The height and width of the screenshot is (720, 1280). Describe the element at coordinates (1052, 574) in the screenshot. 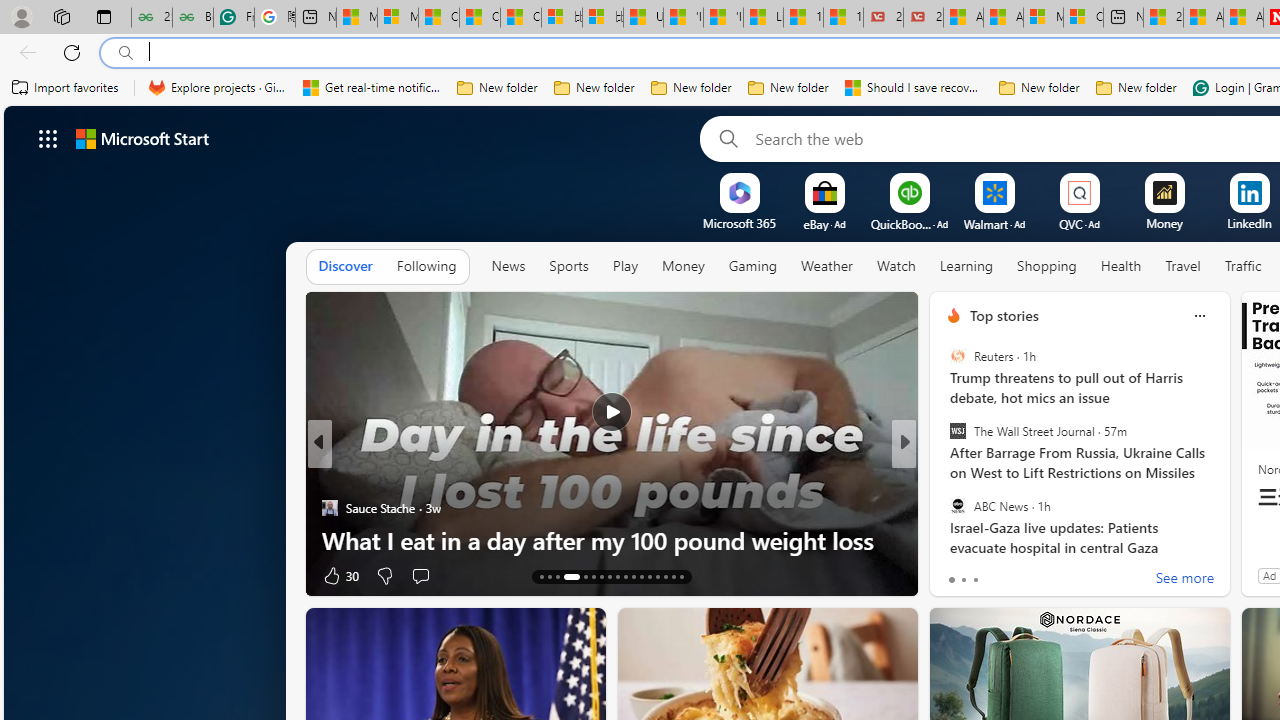

I see `View comments 25 Comment` at that location.